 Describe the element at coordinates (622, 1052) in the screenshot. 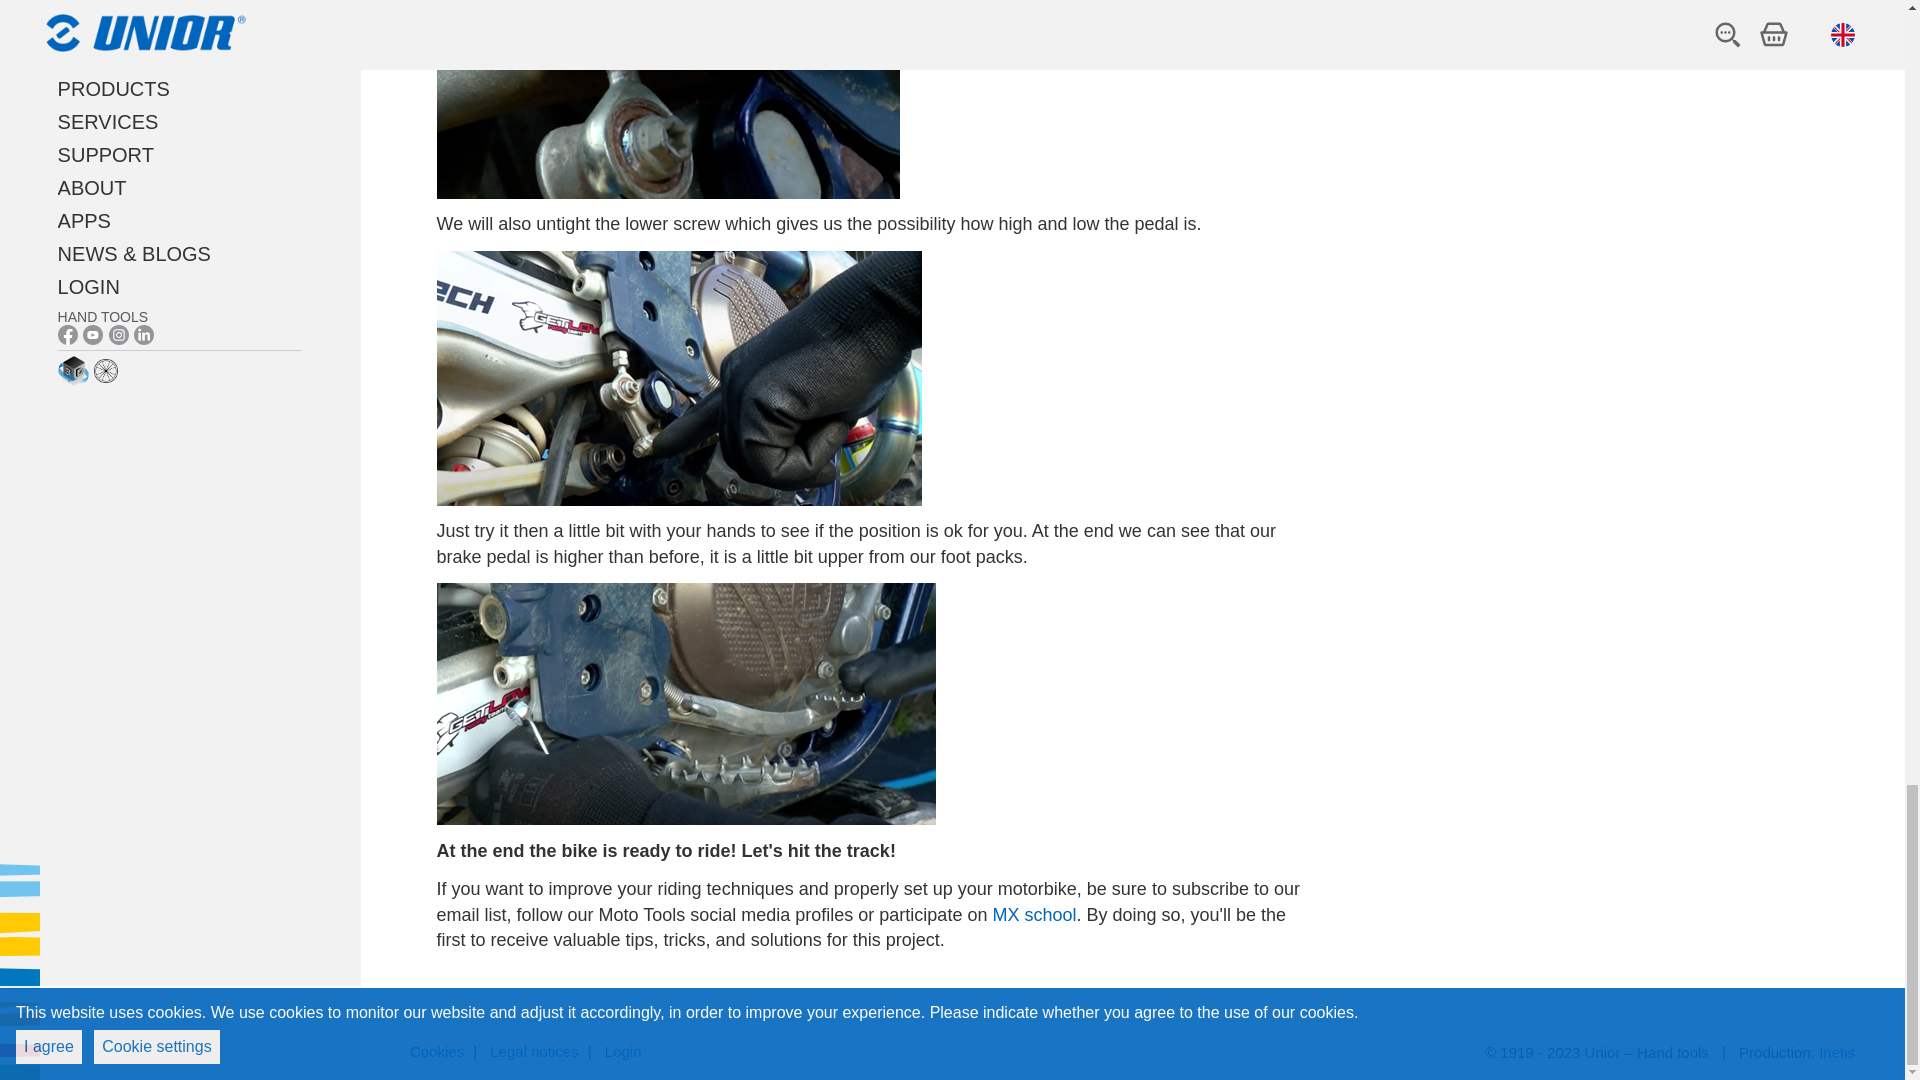

I see `Login` at that location.